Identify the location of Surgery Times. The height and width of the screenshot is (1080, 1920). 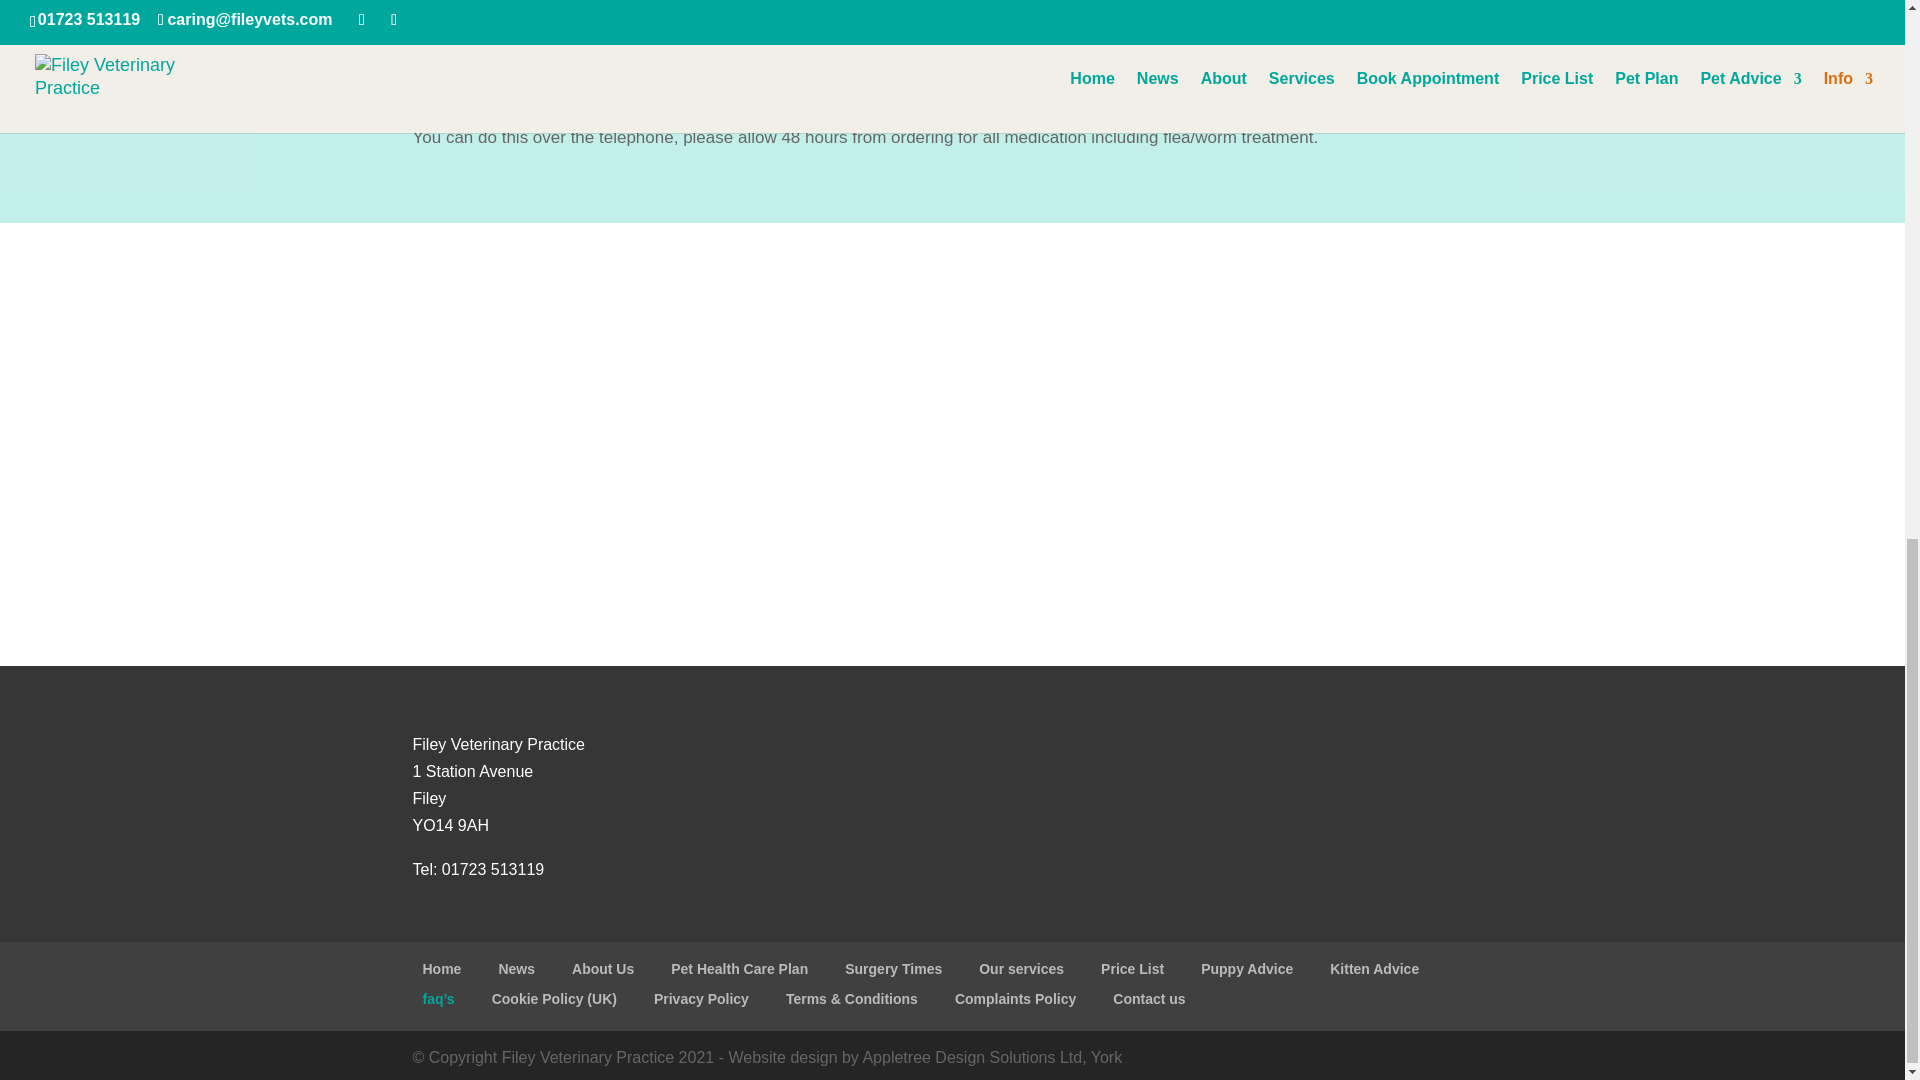
(893, 969).